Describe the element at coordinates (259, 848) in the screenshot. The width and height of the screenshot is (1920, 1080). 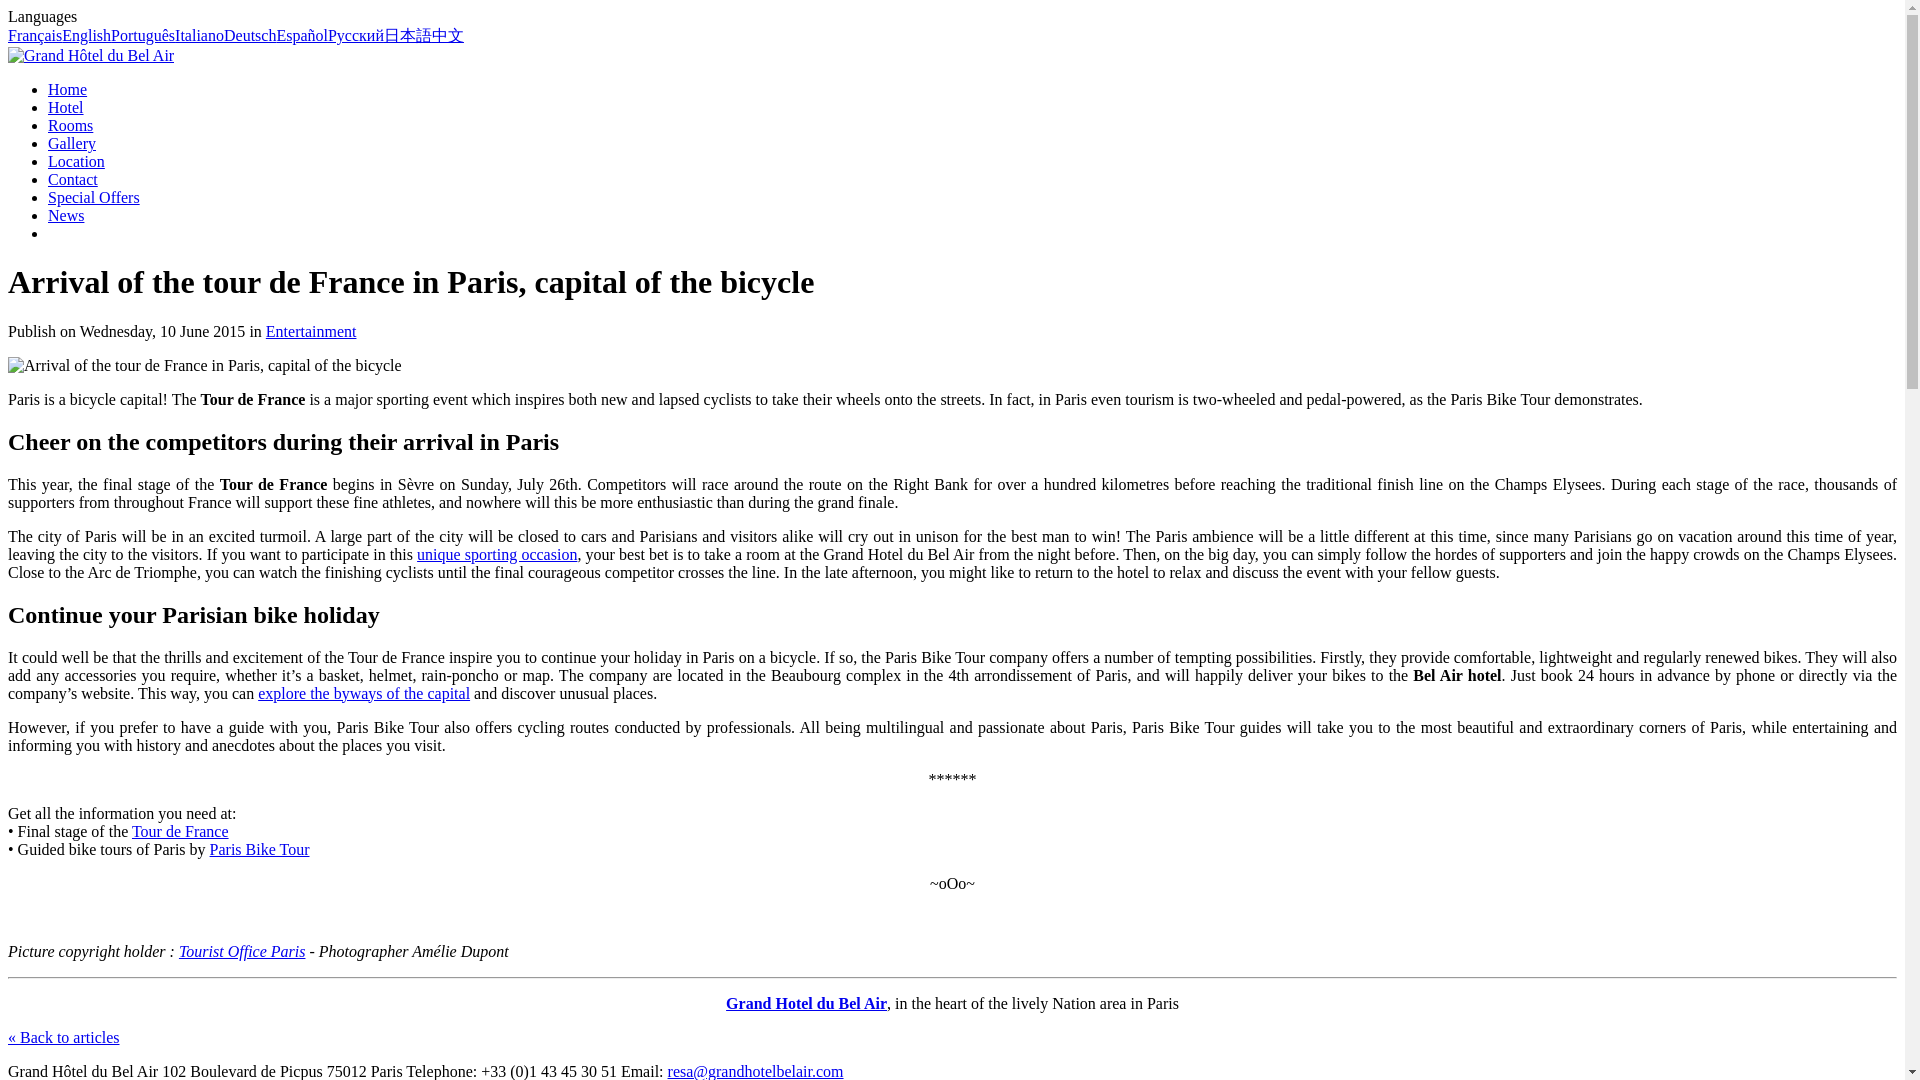
I see `Paris Bike Tour` at that location.